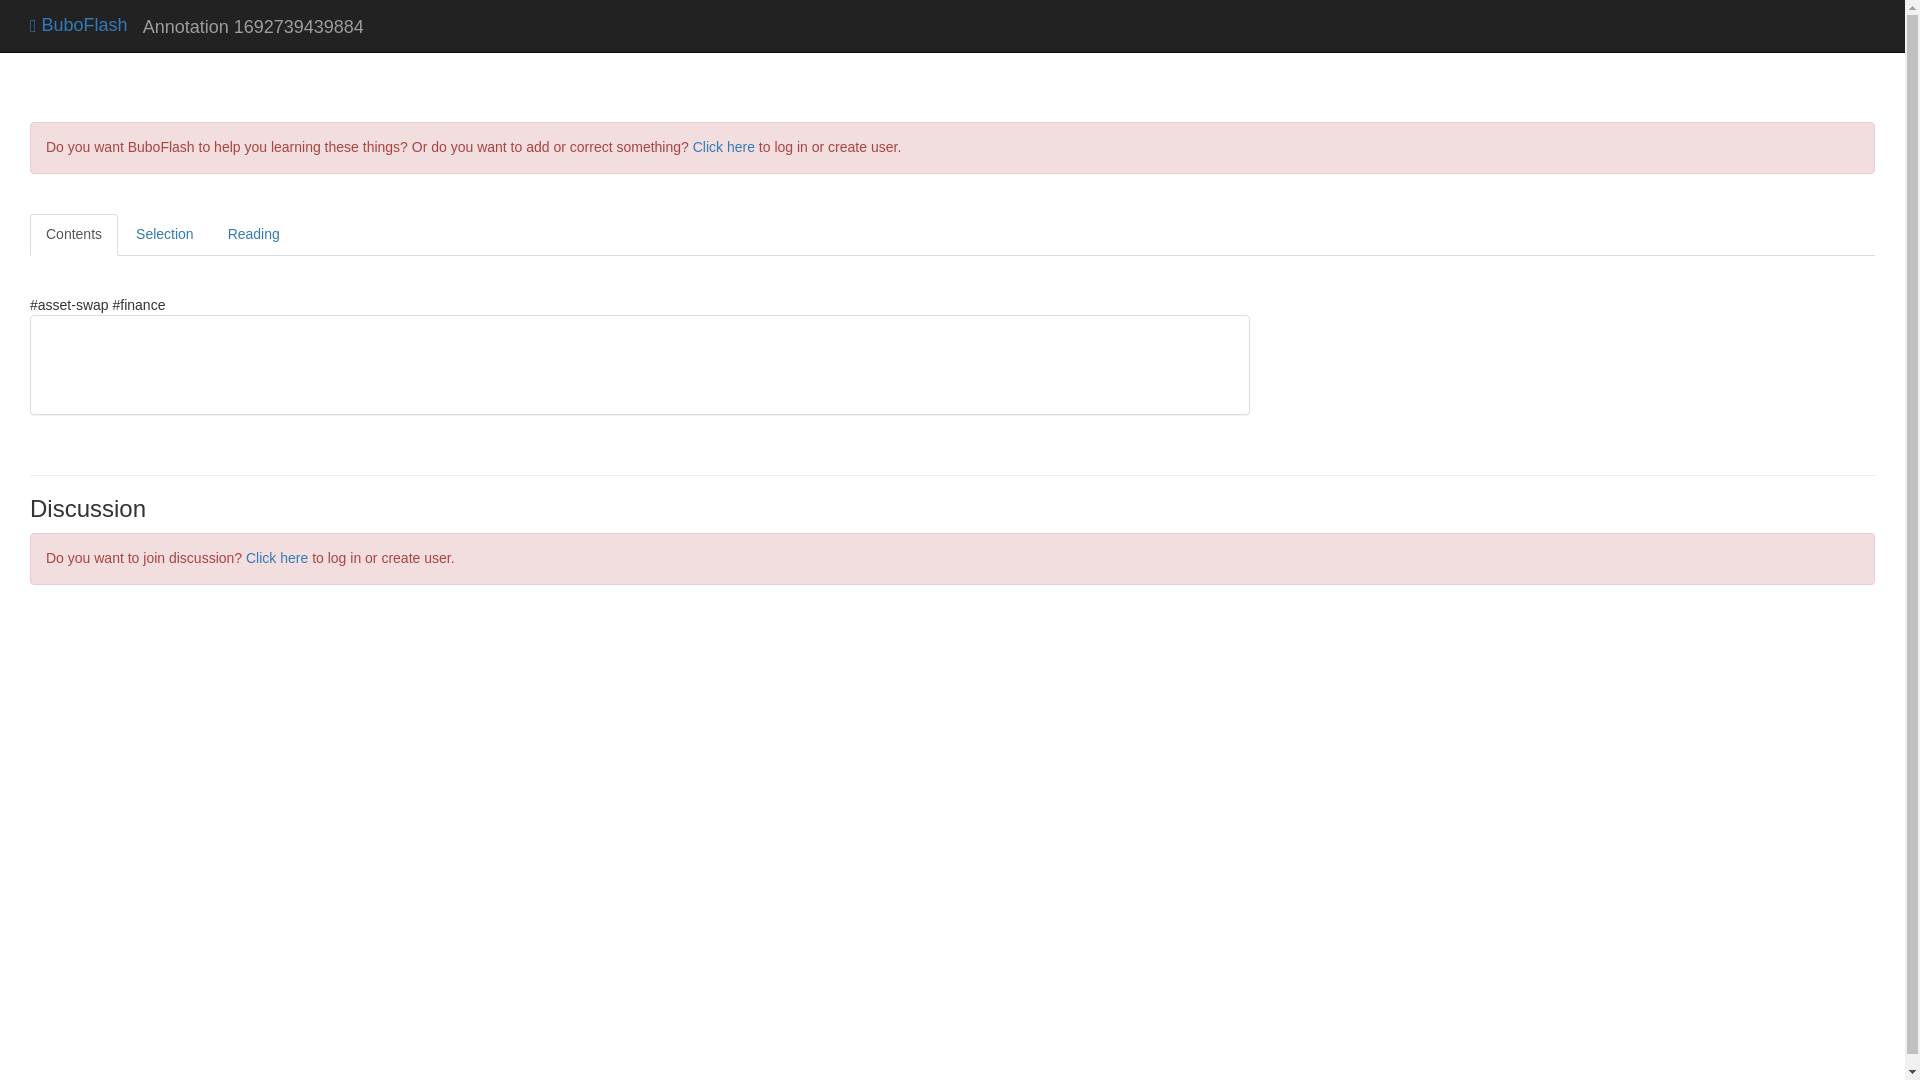  I want to click on BuboFlash, so click(79, 24).